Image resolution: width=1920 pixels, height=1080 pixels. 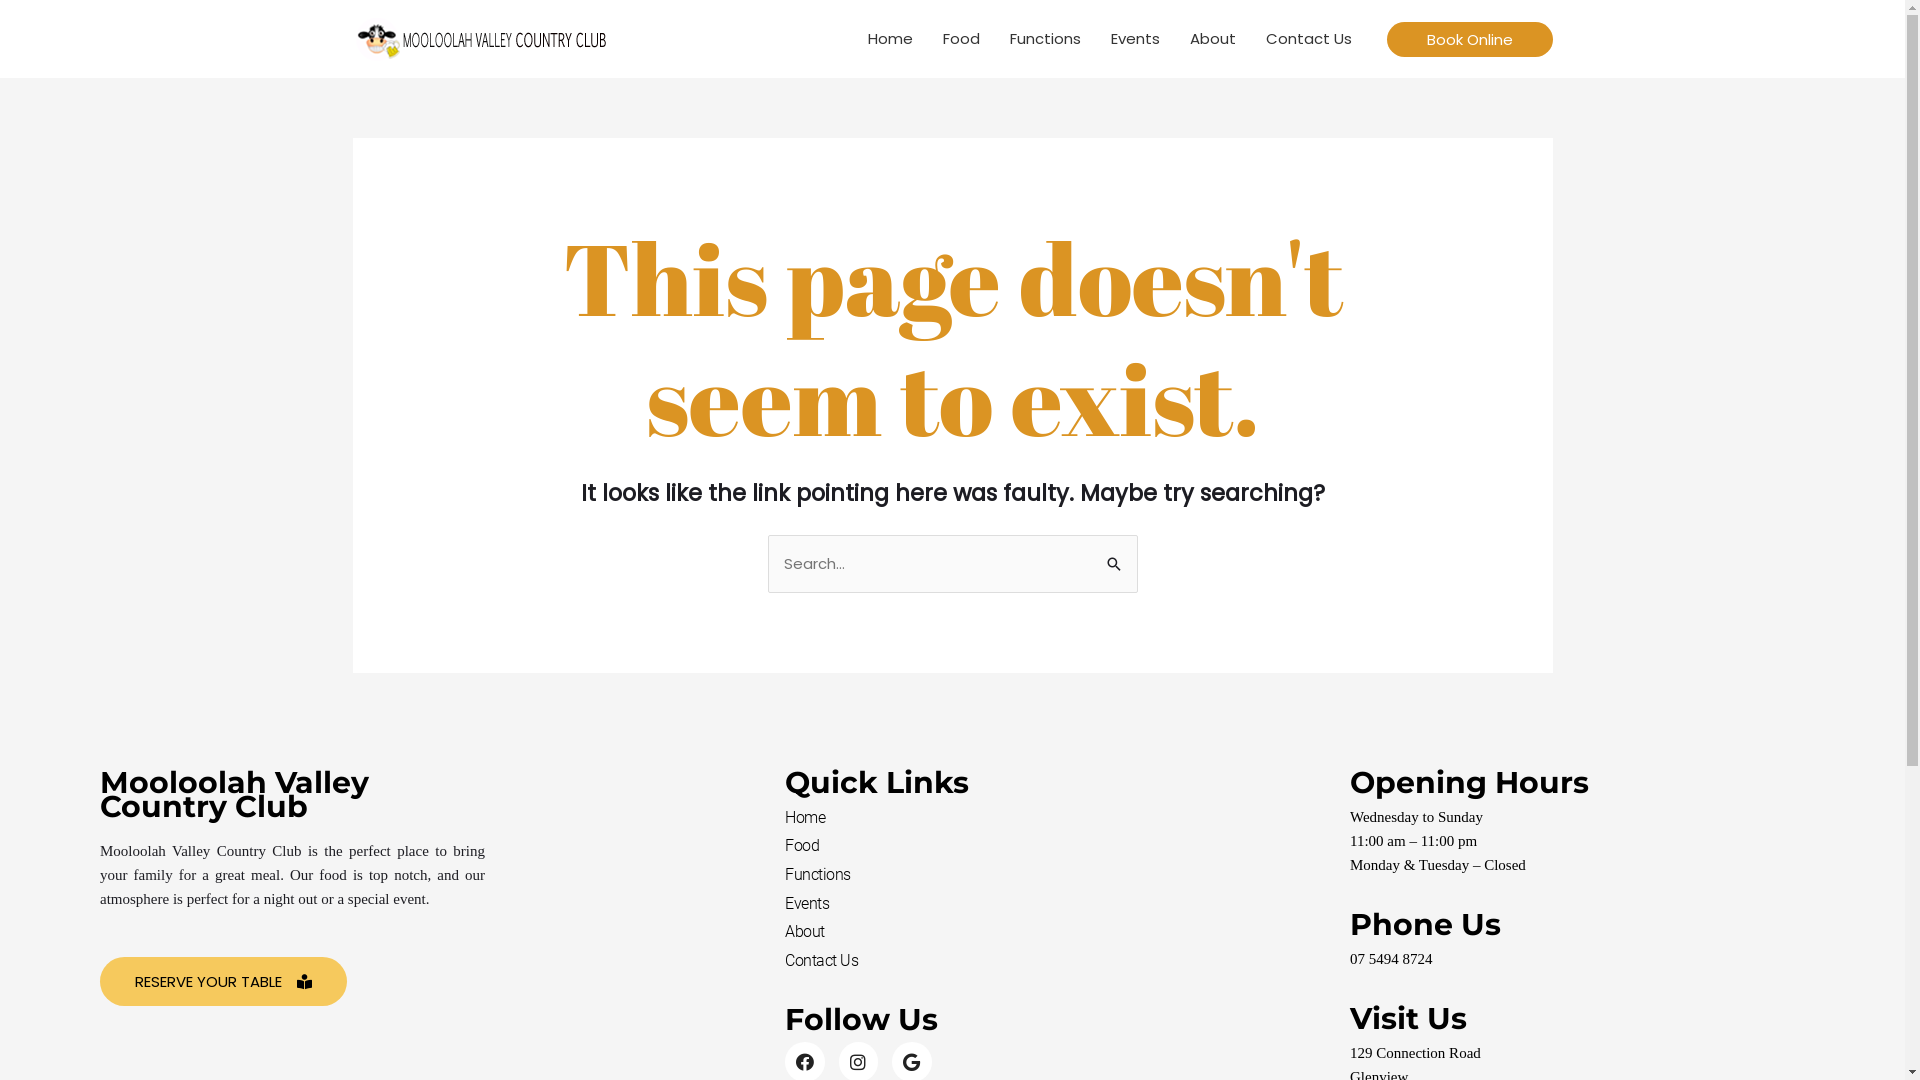 What do you see at coordinates (1469, 40) in the screenshot?
I see `Book Online` at bounding box center [1469, 40].